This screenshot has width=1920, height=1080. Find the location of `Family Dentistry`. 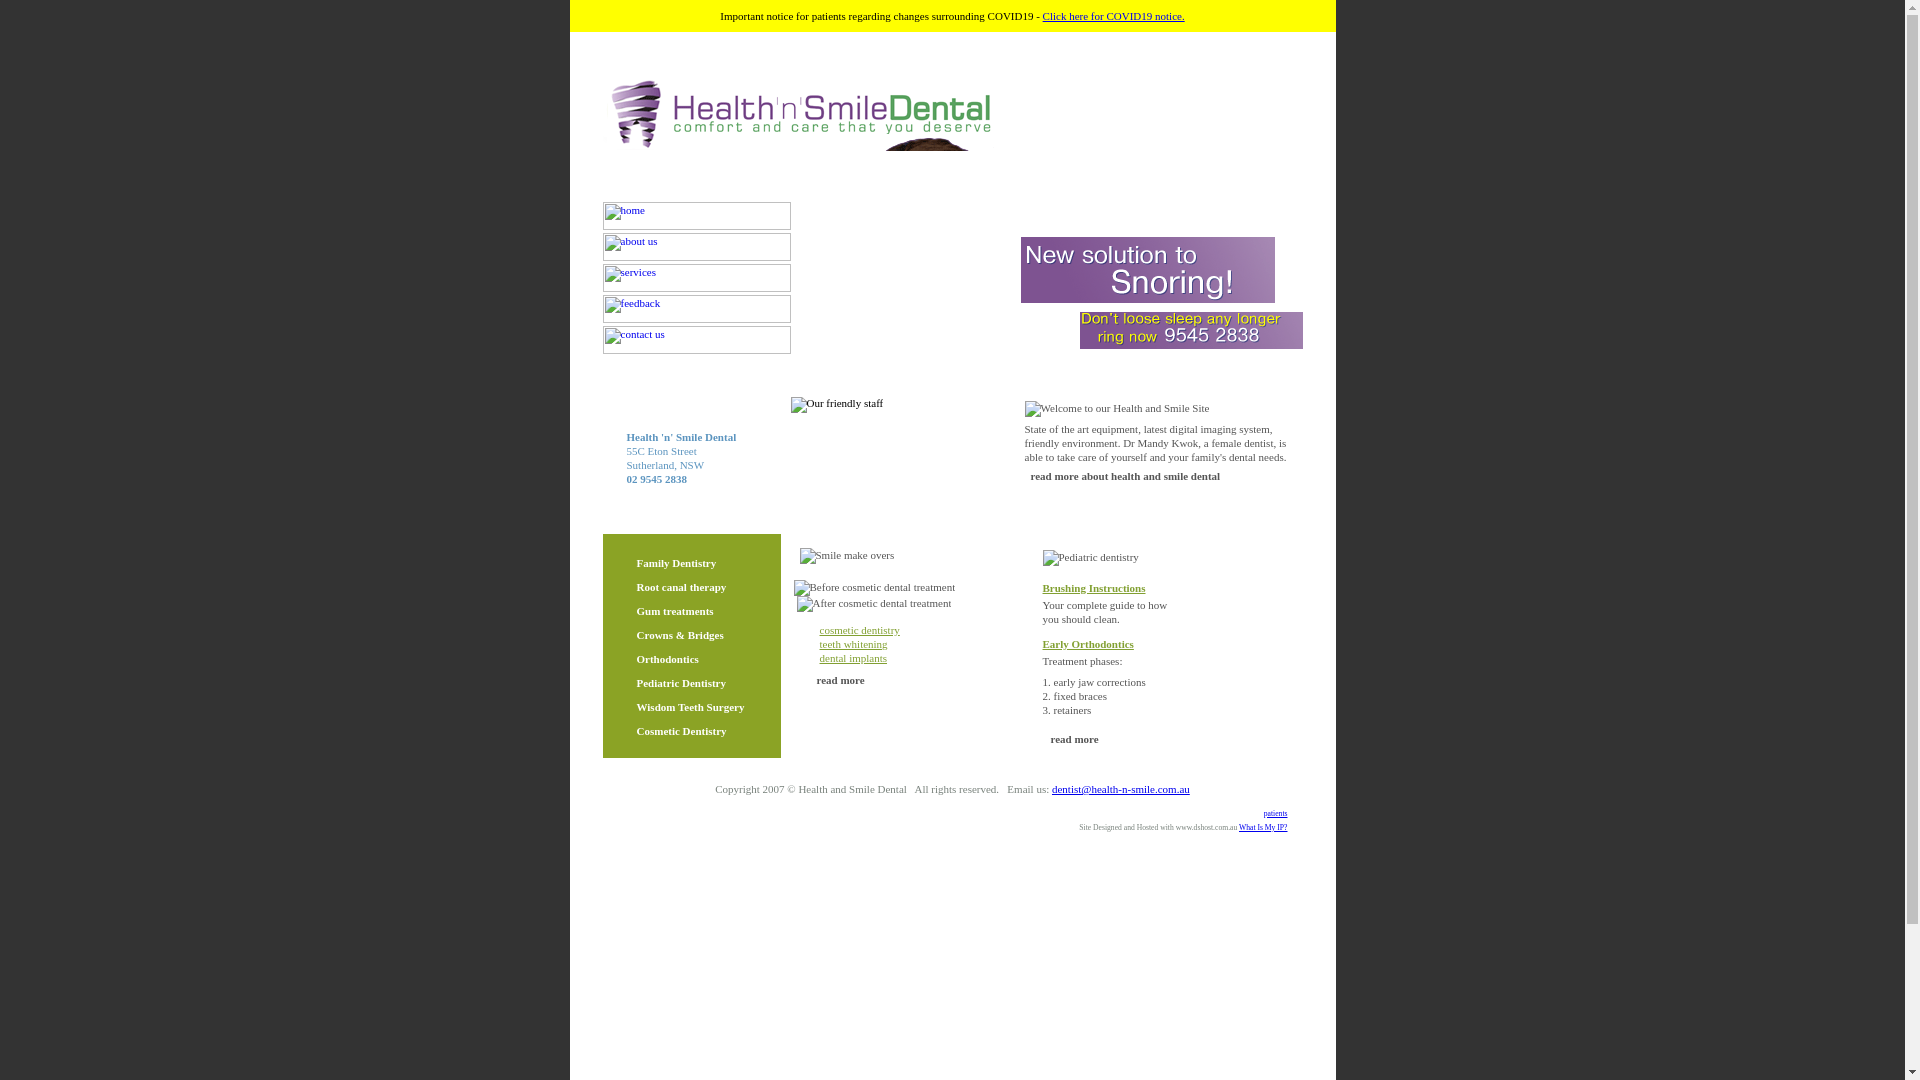

Family Dentistry is located at coordinates (676, 563).